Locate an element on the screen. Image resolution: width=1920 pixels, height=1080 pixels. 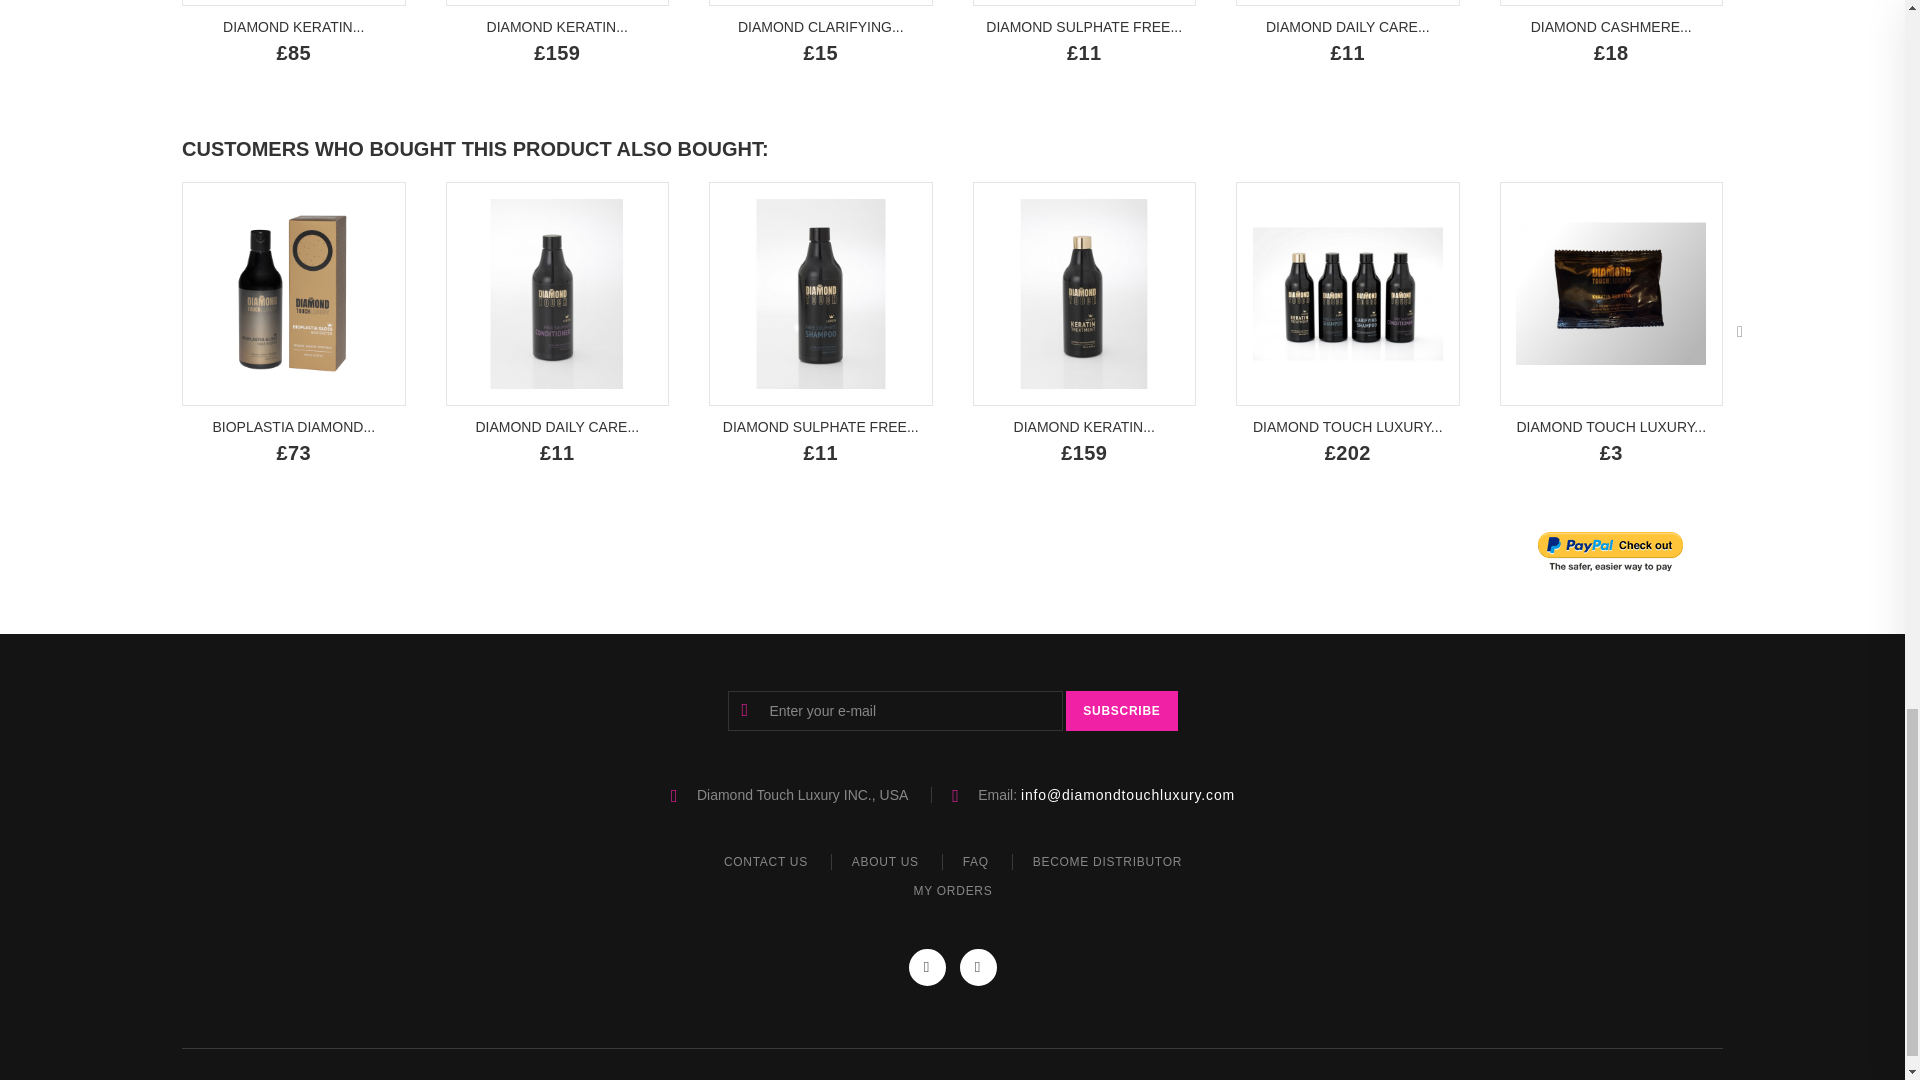
DIAMOND KERATIN TREATMENT 500ML is located at coordinates (294, 3).